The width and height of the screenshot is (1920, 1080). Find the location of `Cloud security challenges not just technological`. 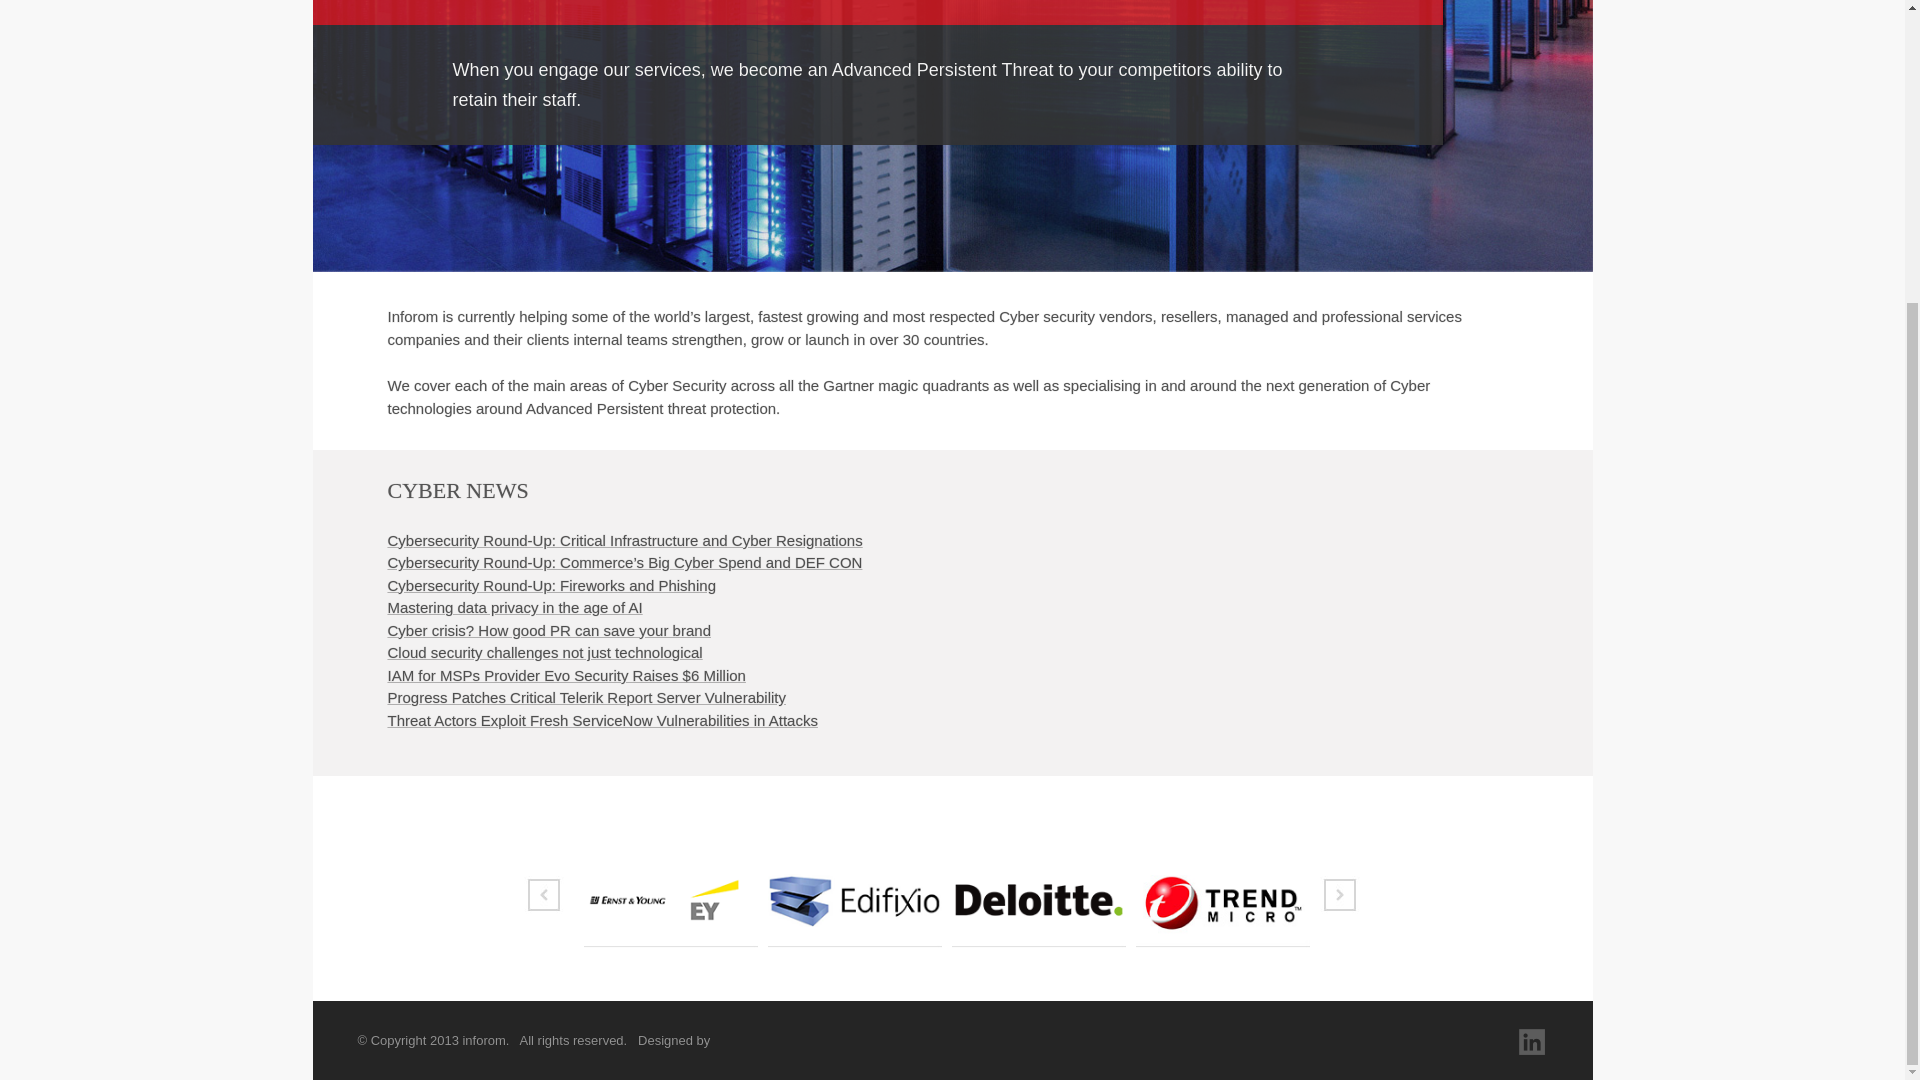

Cloud security challenges not just technological is located at coordinates (544, 652).